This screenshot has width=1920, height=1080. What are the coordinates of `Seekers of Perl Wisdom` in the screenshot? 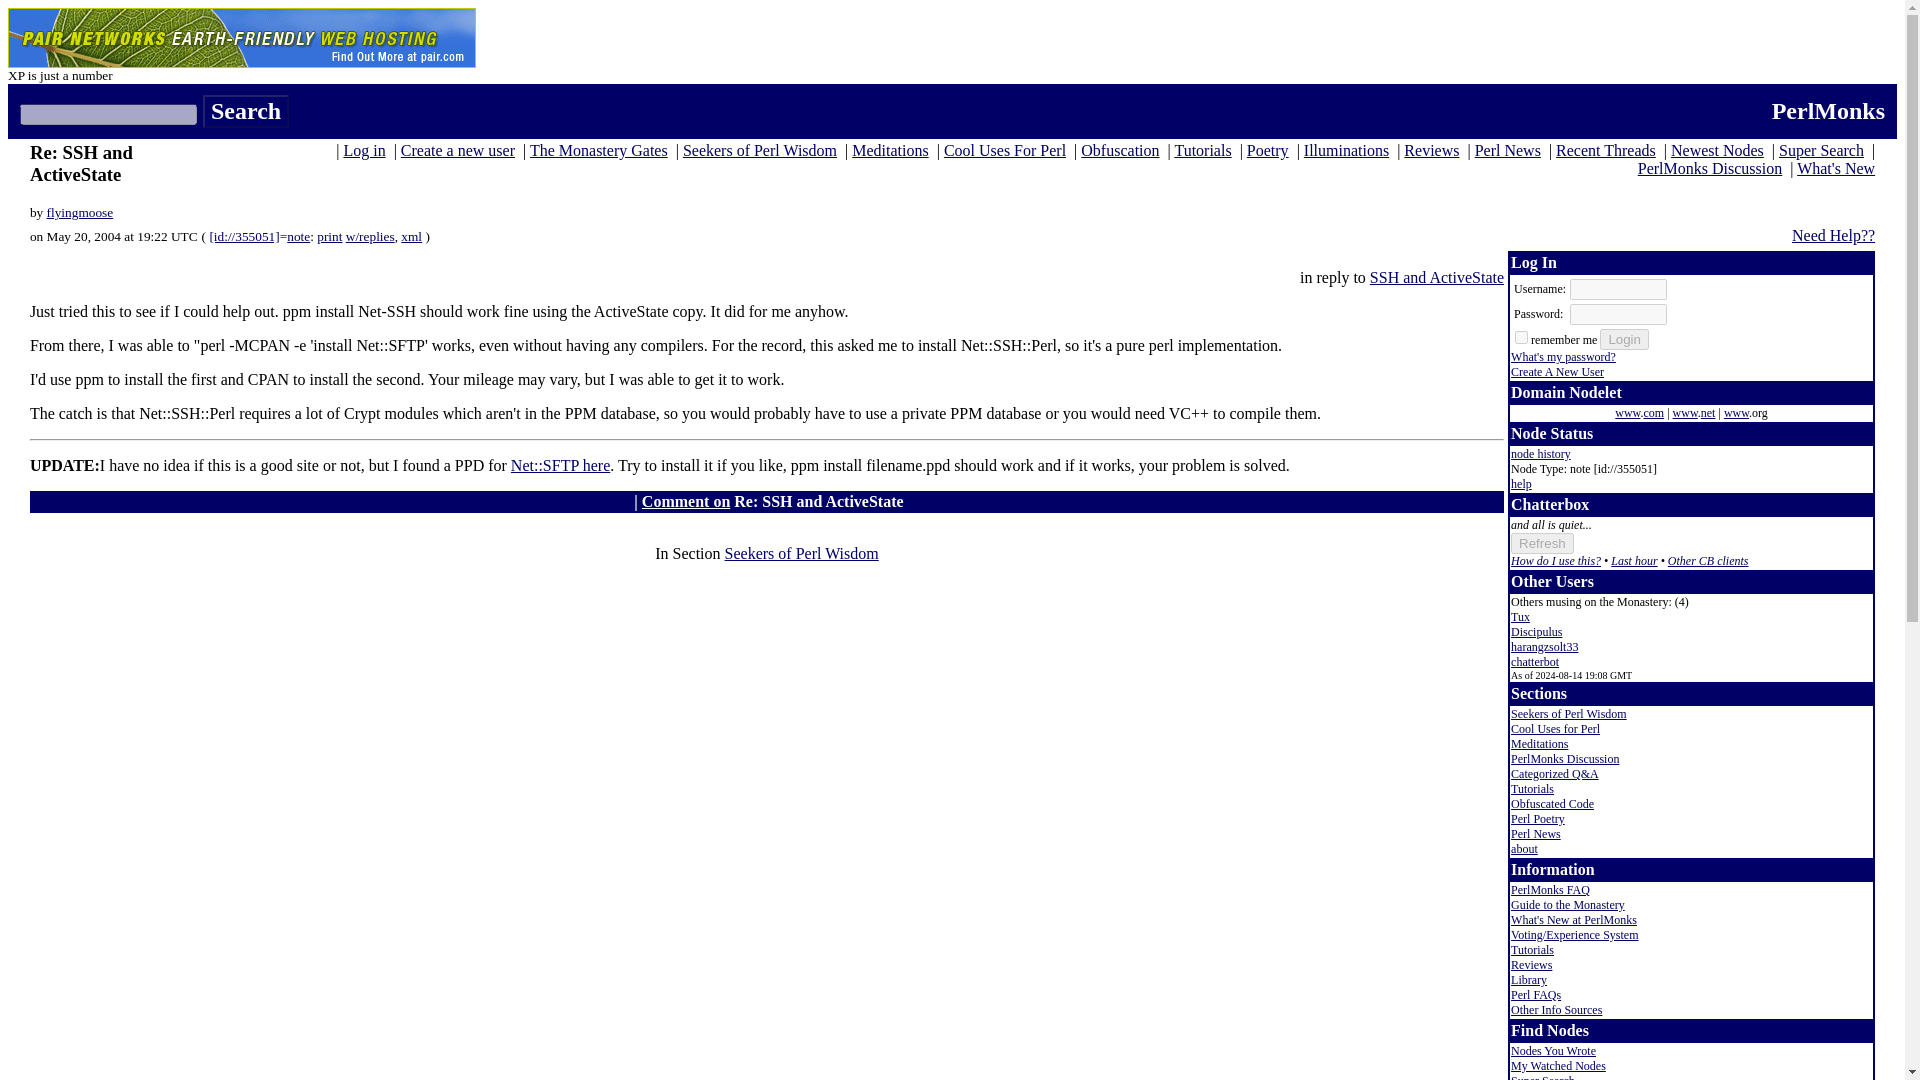 It's located at (802, 553).